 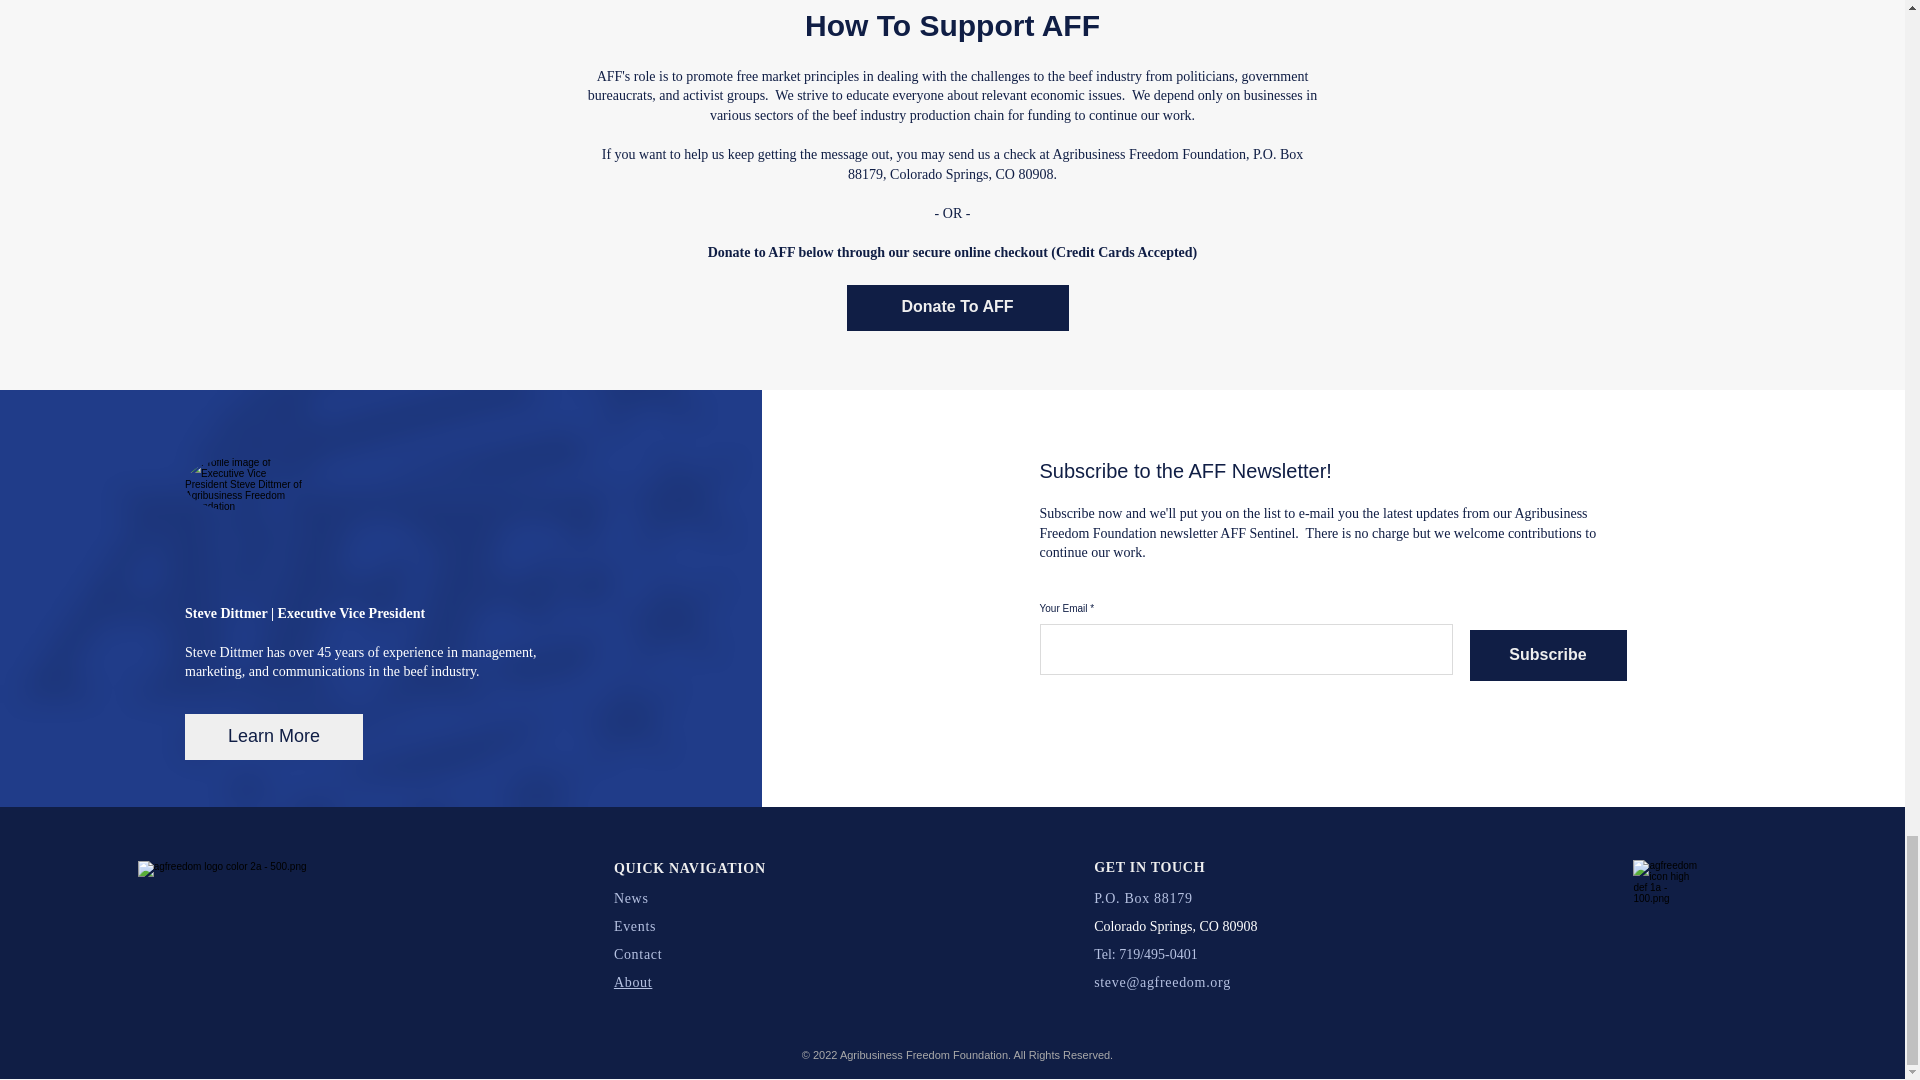 What do you see at coordinates (633, 982) in the screenshot?
I see `About` at bounding box center [633, 982].